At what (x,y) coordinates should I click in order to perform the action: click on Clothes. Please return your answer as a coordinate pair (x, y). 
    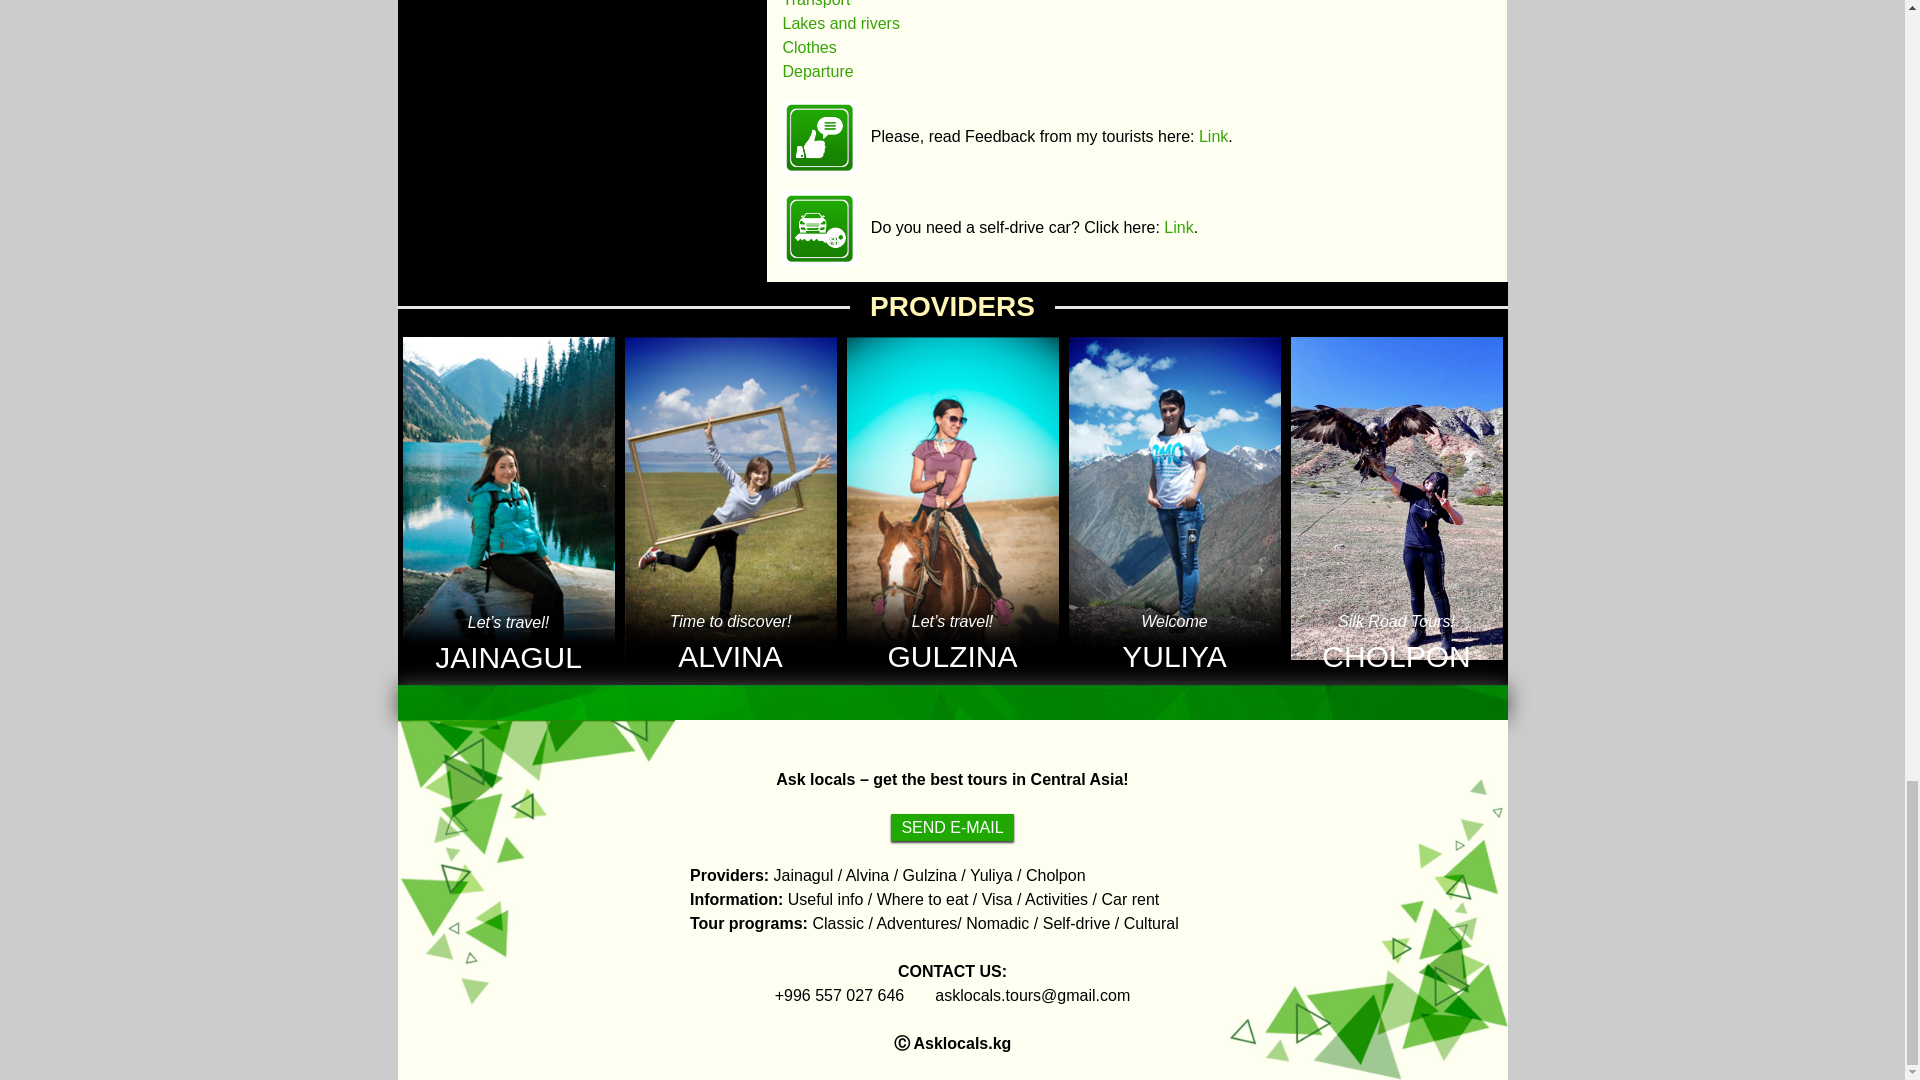
    Looking at the image, I should click on (808, 47).